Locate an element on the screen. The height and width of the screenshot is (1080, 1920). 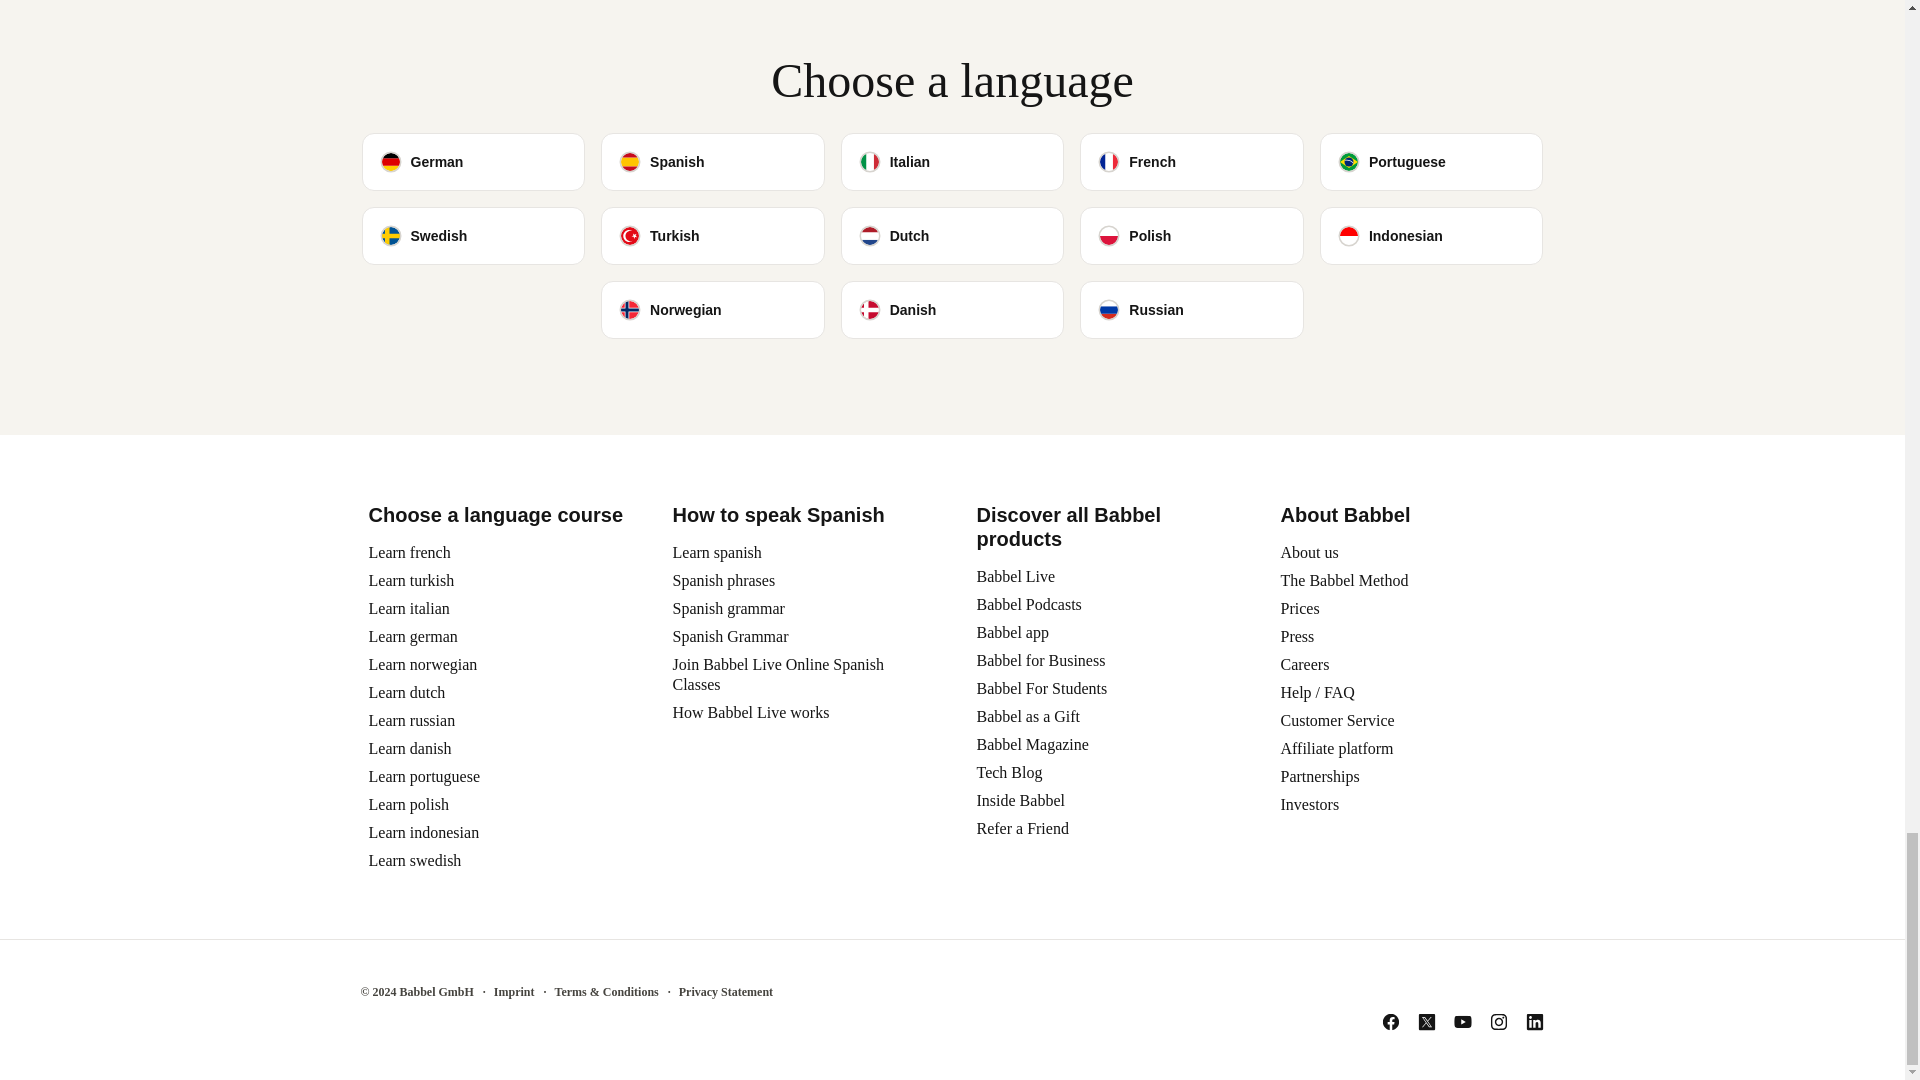
Italian is located at coordinates (952, 162).